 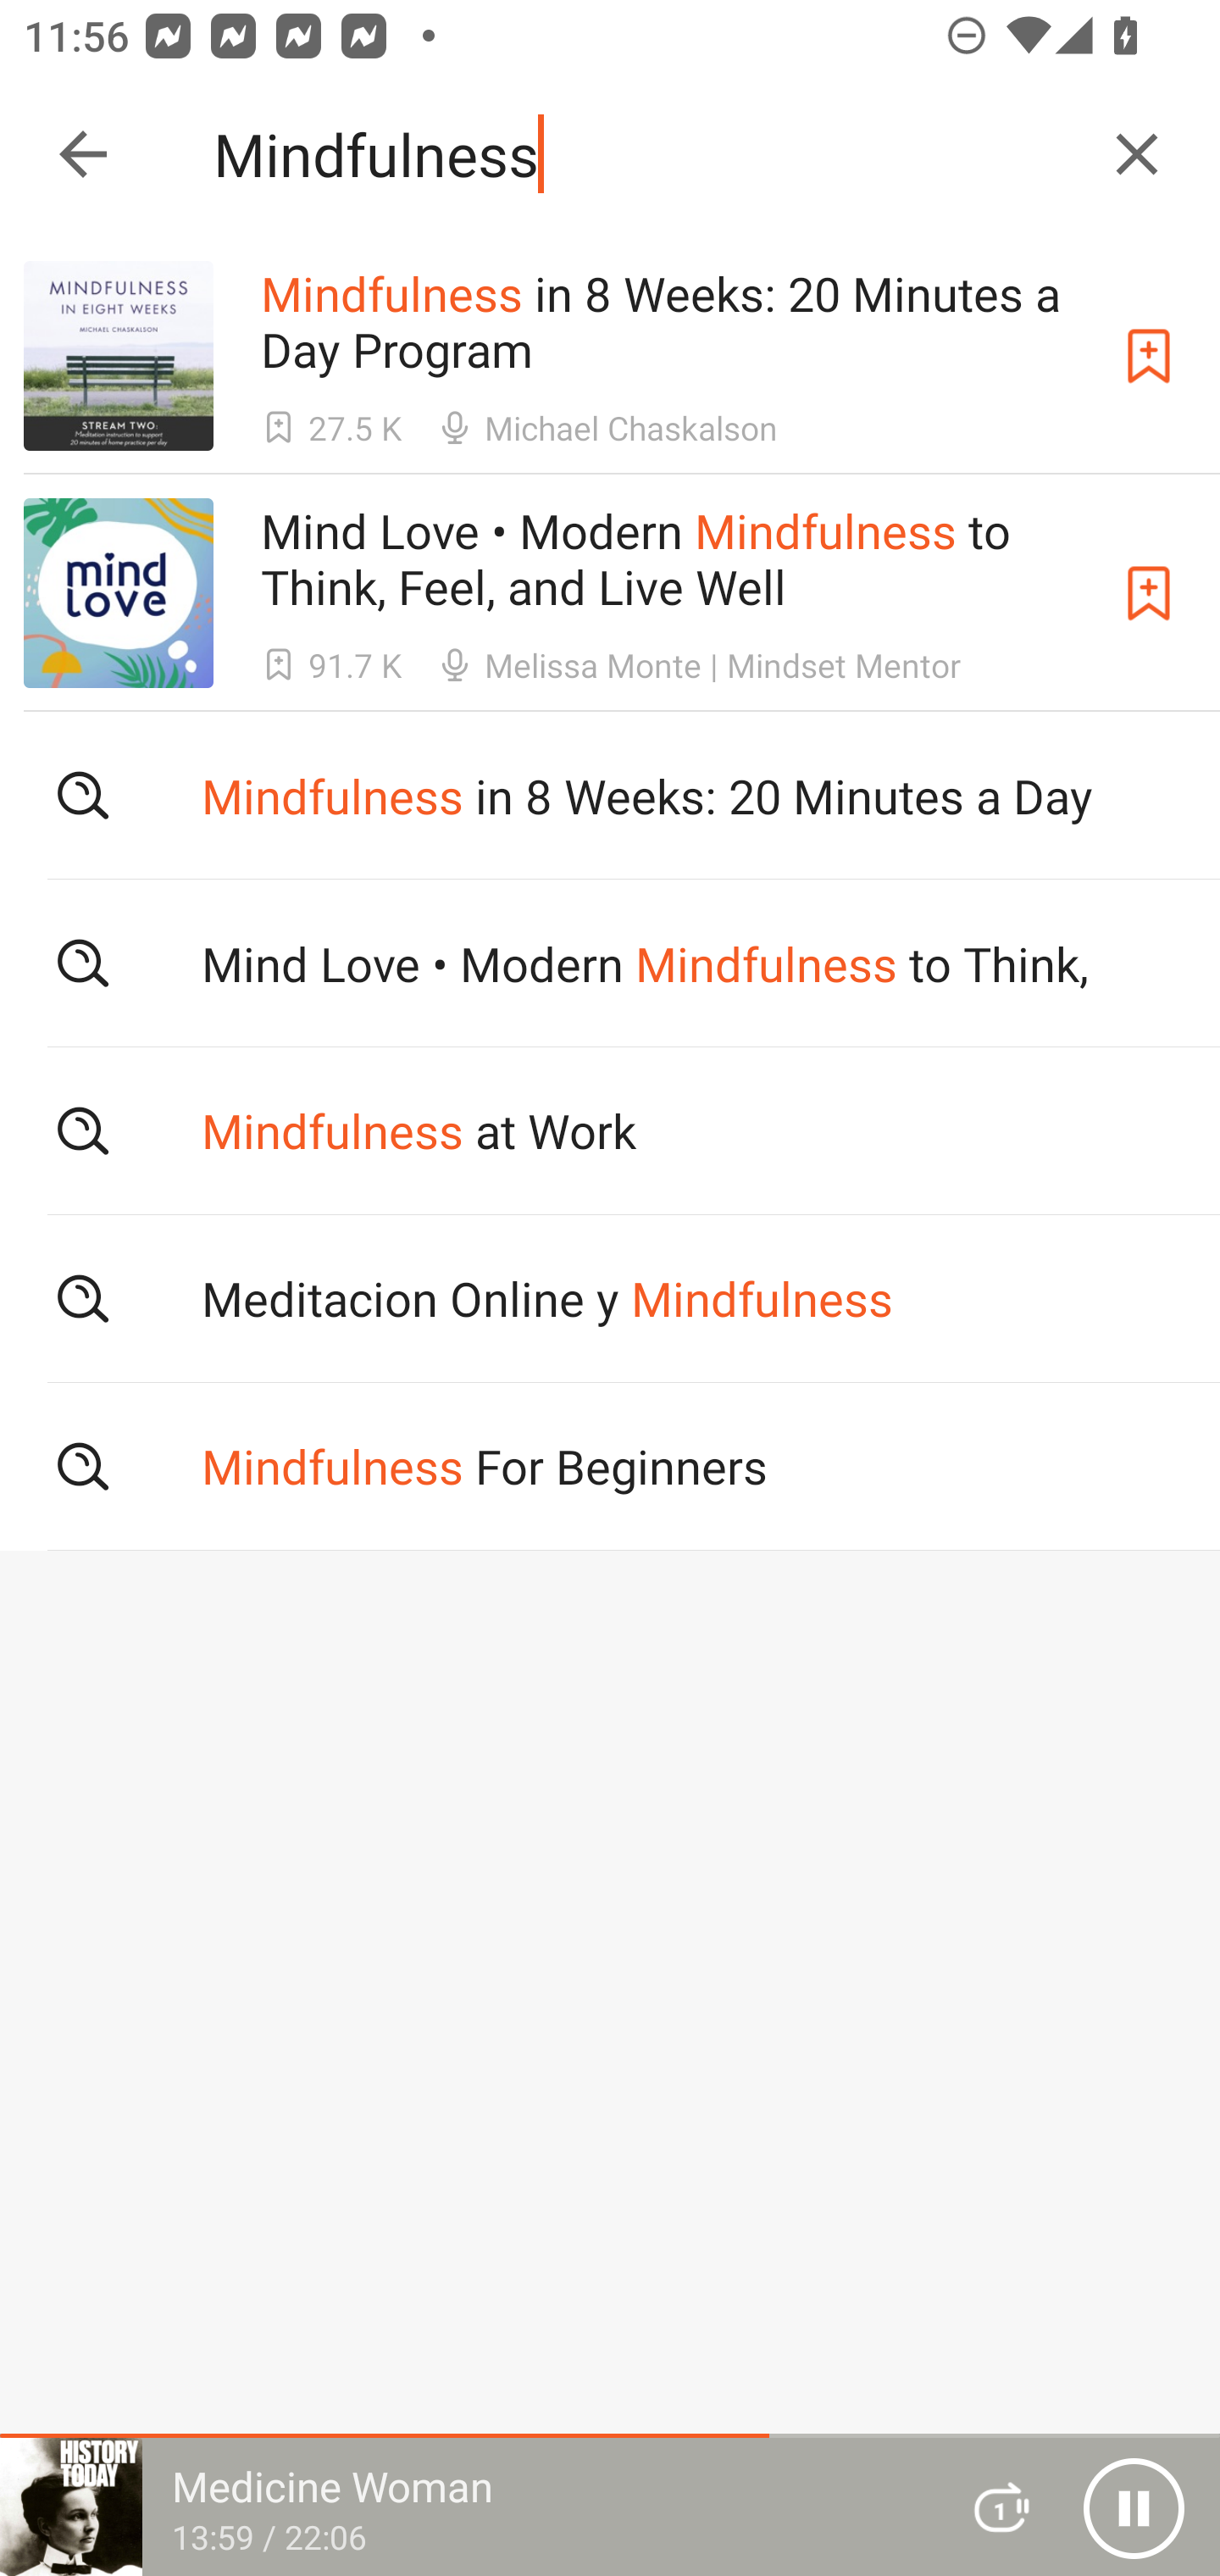 I want to click on  Mindfulness For Beginners, so click(x=610, y=1467).